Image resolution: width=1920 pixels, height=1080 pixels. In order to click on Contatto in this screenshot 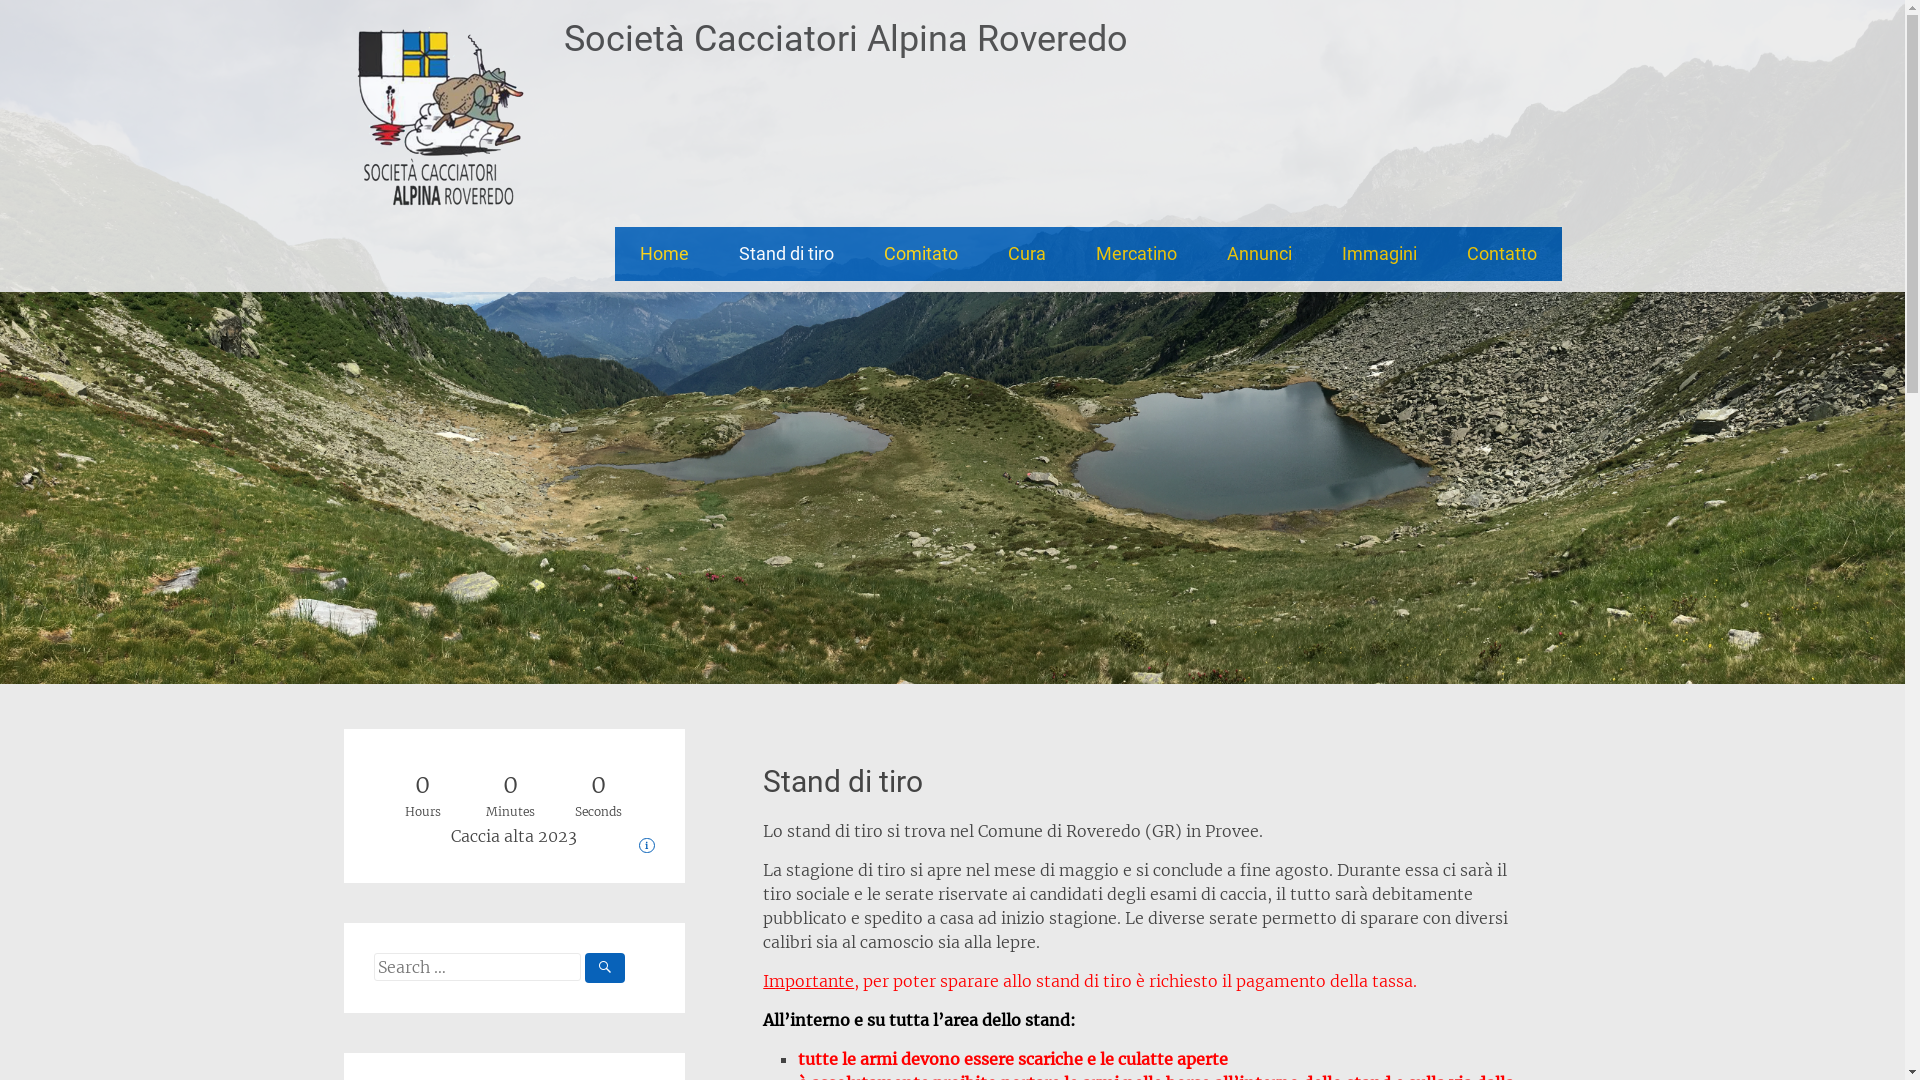, I will do `click(1502, 254)`.